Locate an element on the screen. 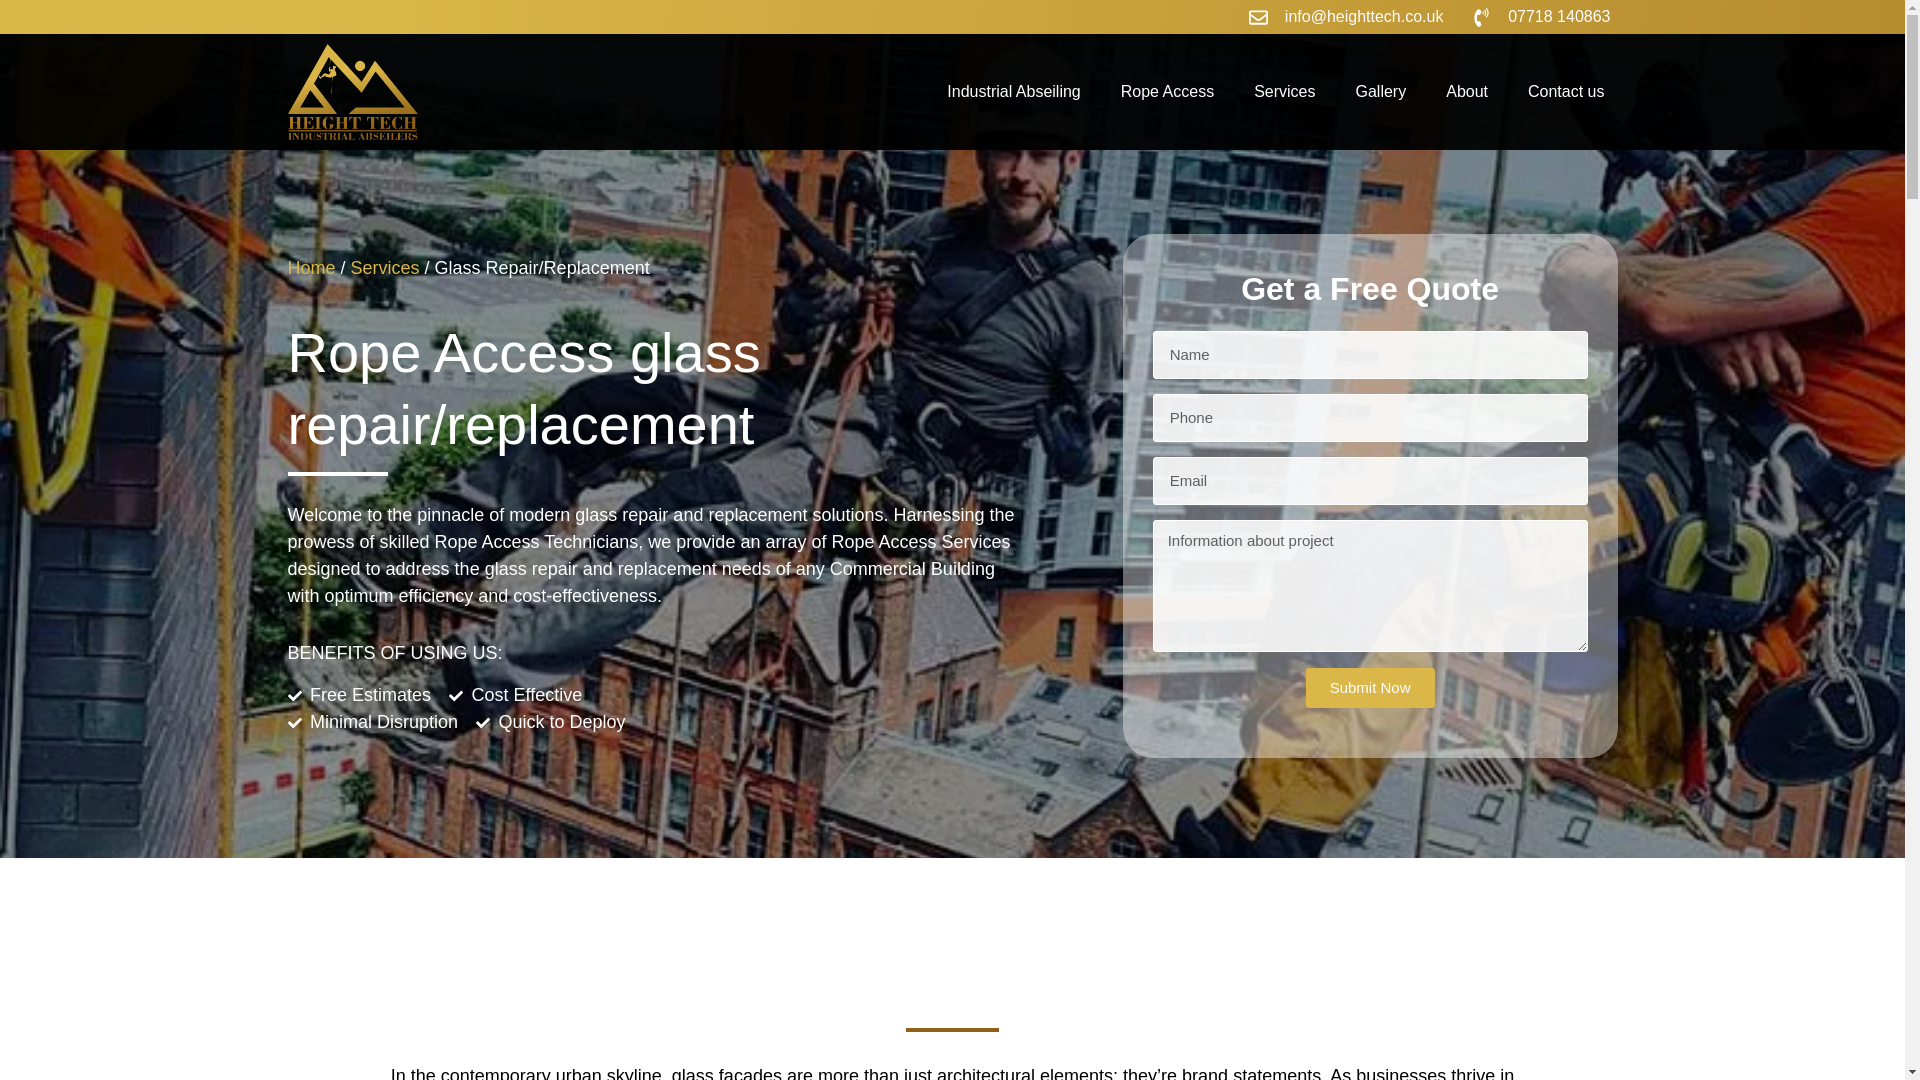 The image size is (1920, 1080). Contact us is located at coordinates (1566, 92).